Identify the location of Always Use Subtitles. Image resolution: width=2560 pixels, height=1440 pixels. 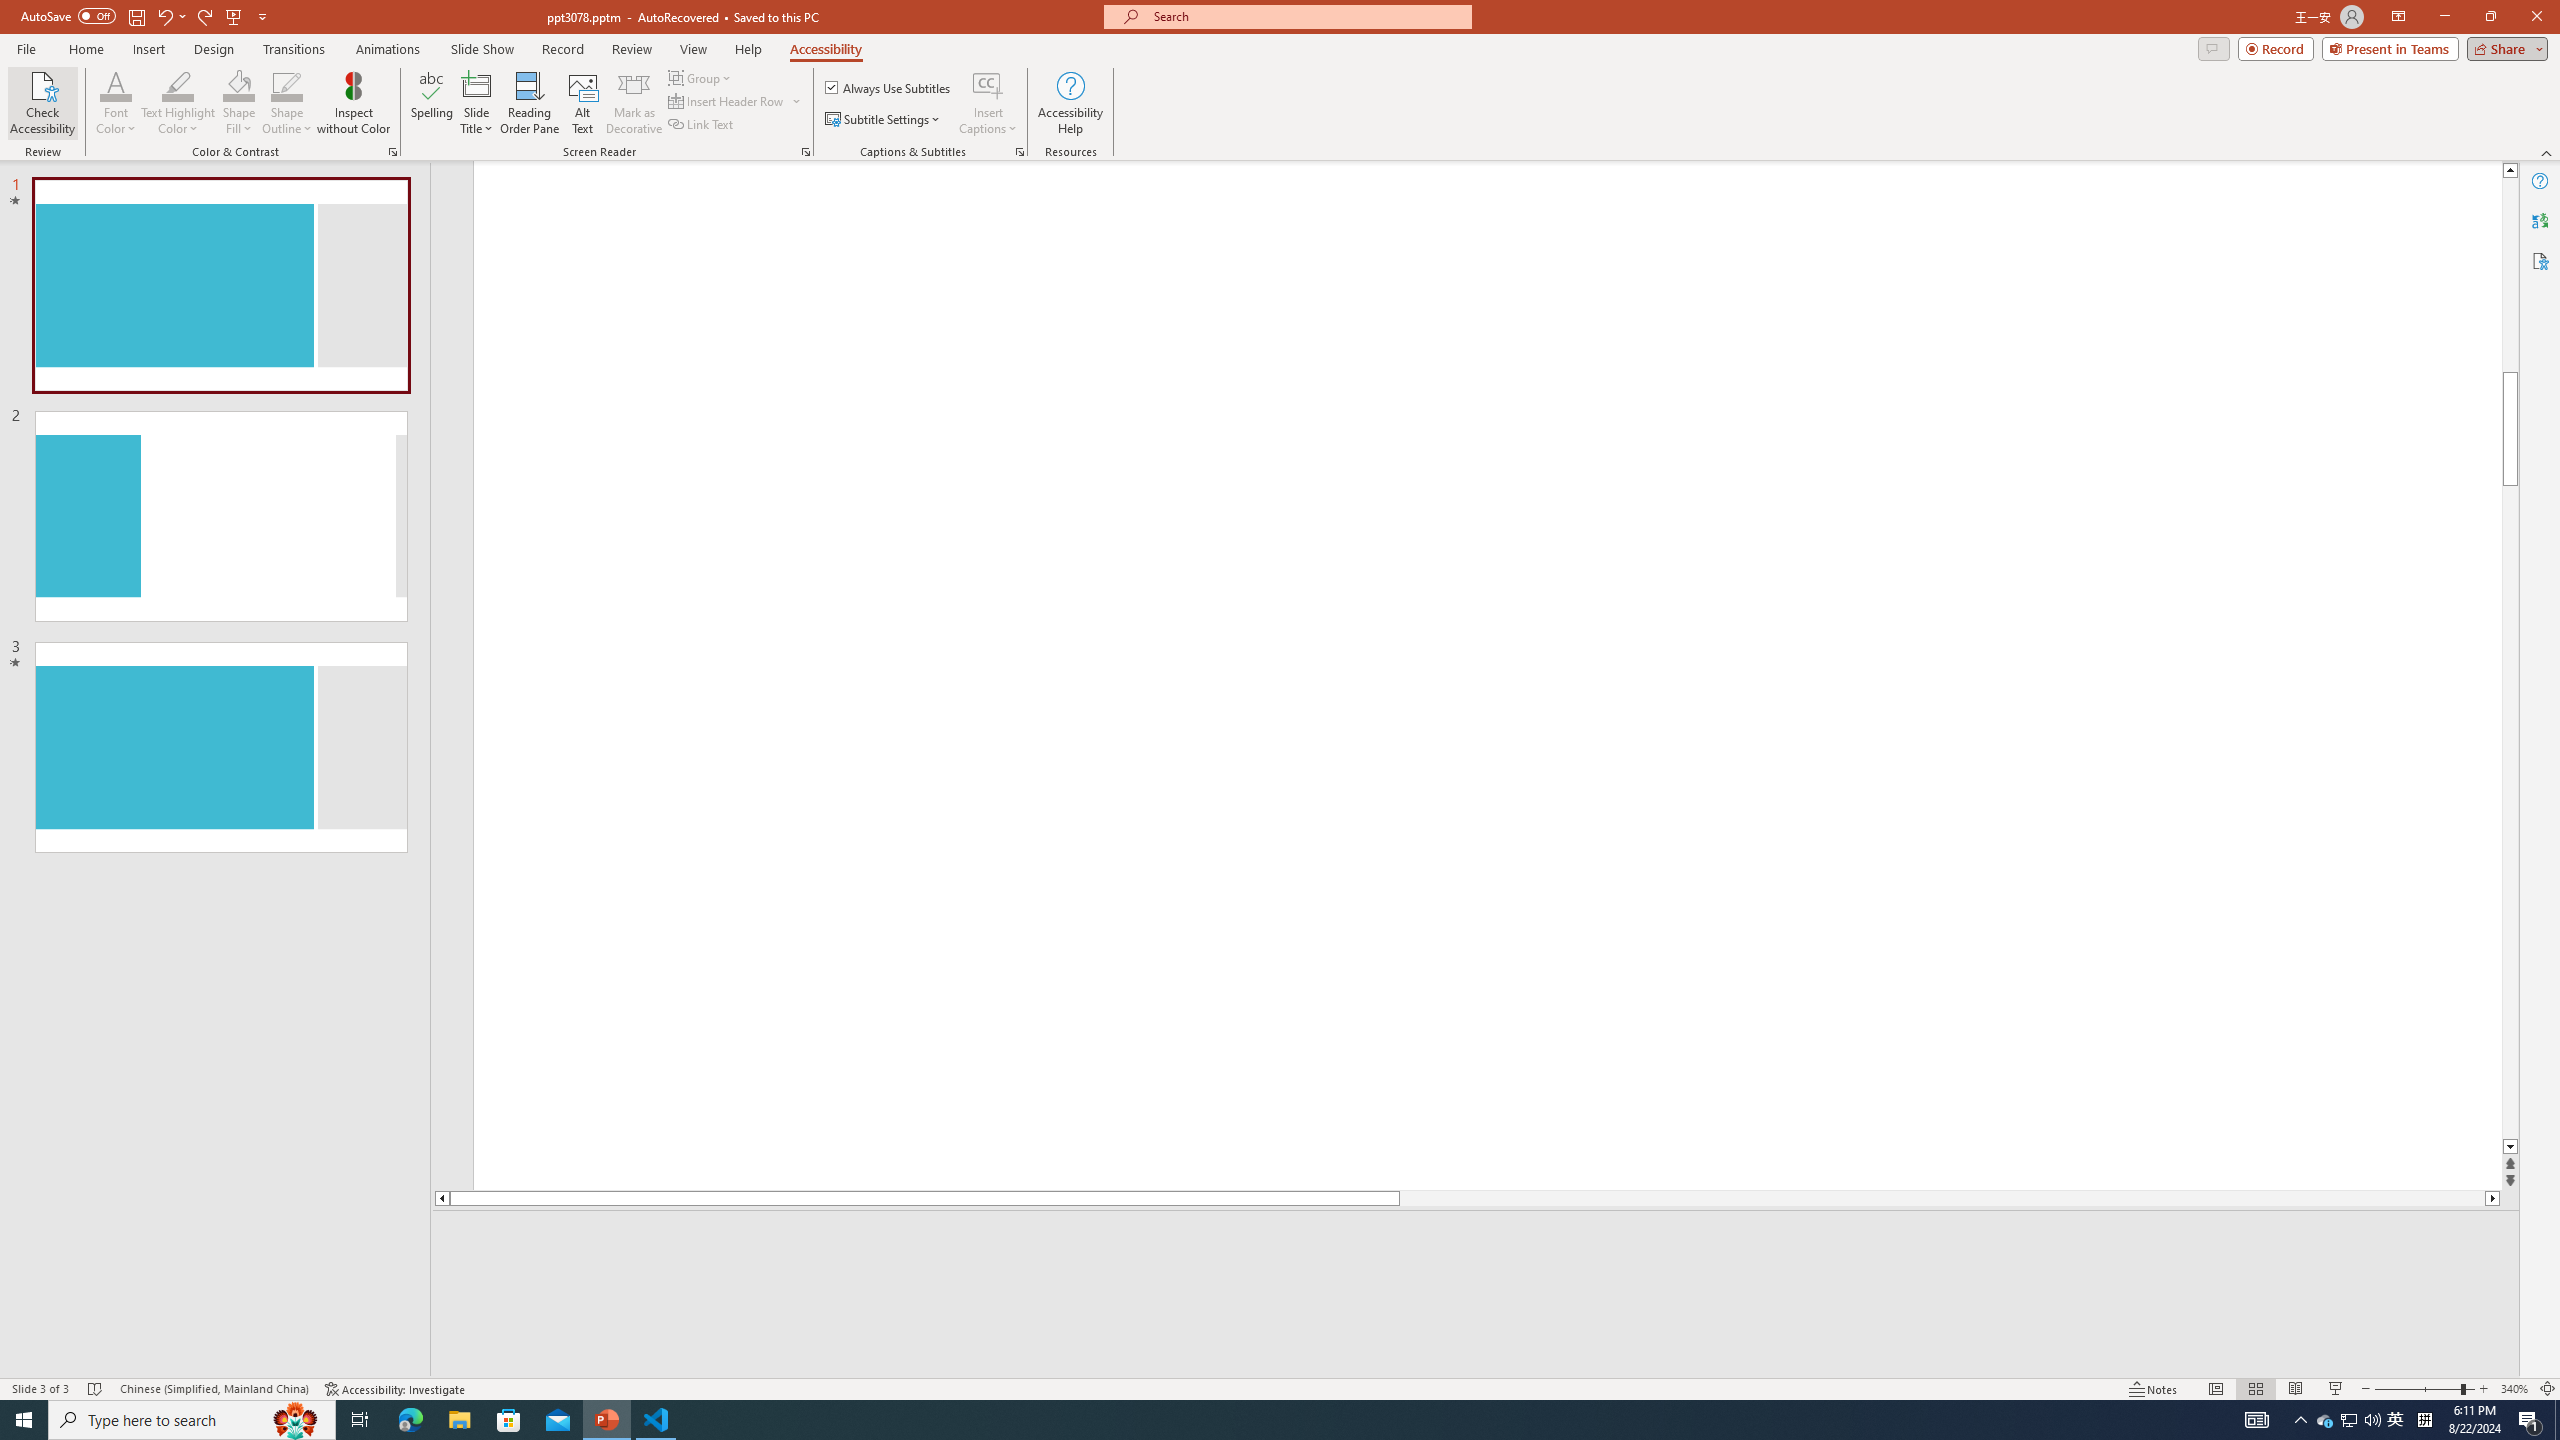
(889, 88).